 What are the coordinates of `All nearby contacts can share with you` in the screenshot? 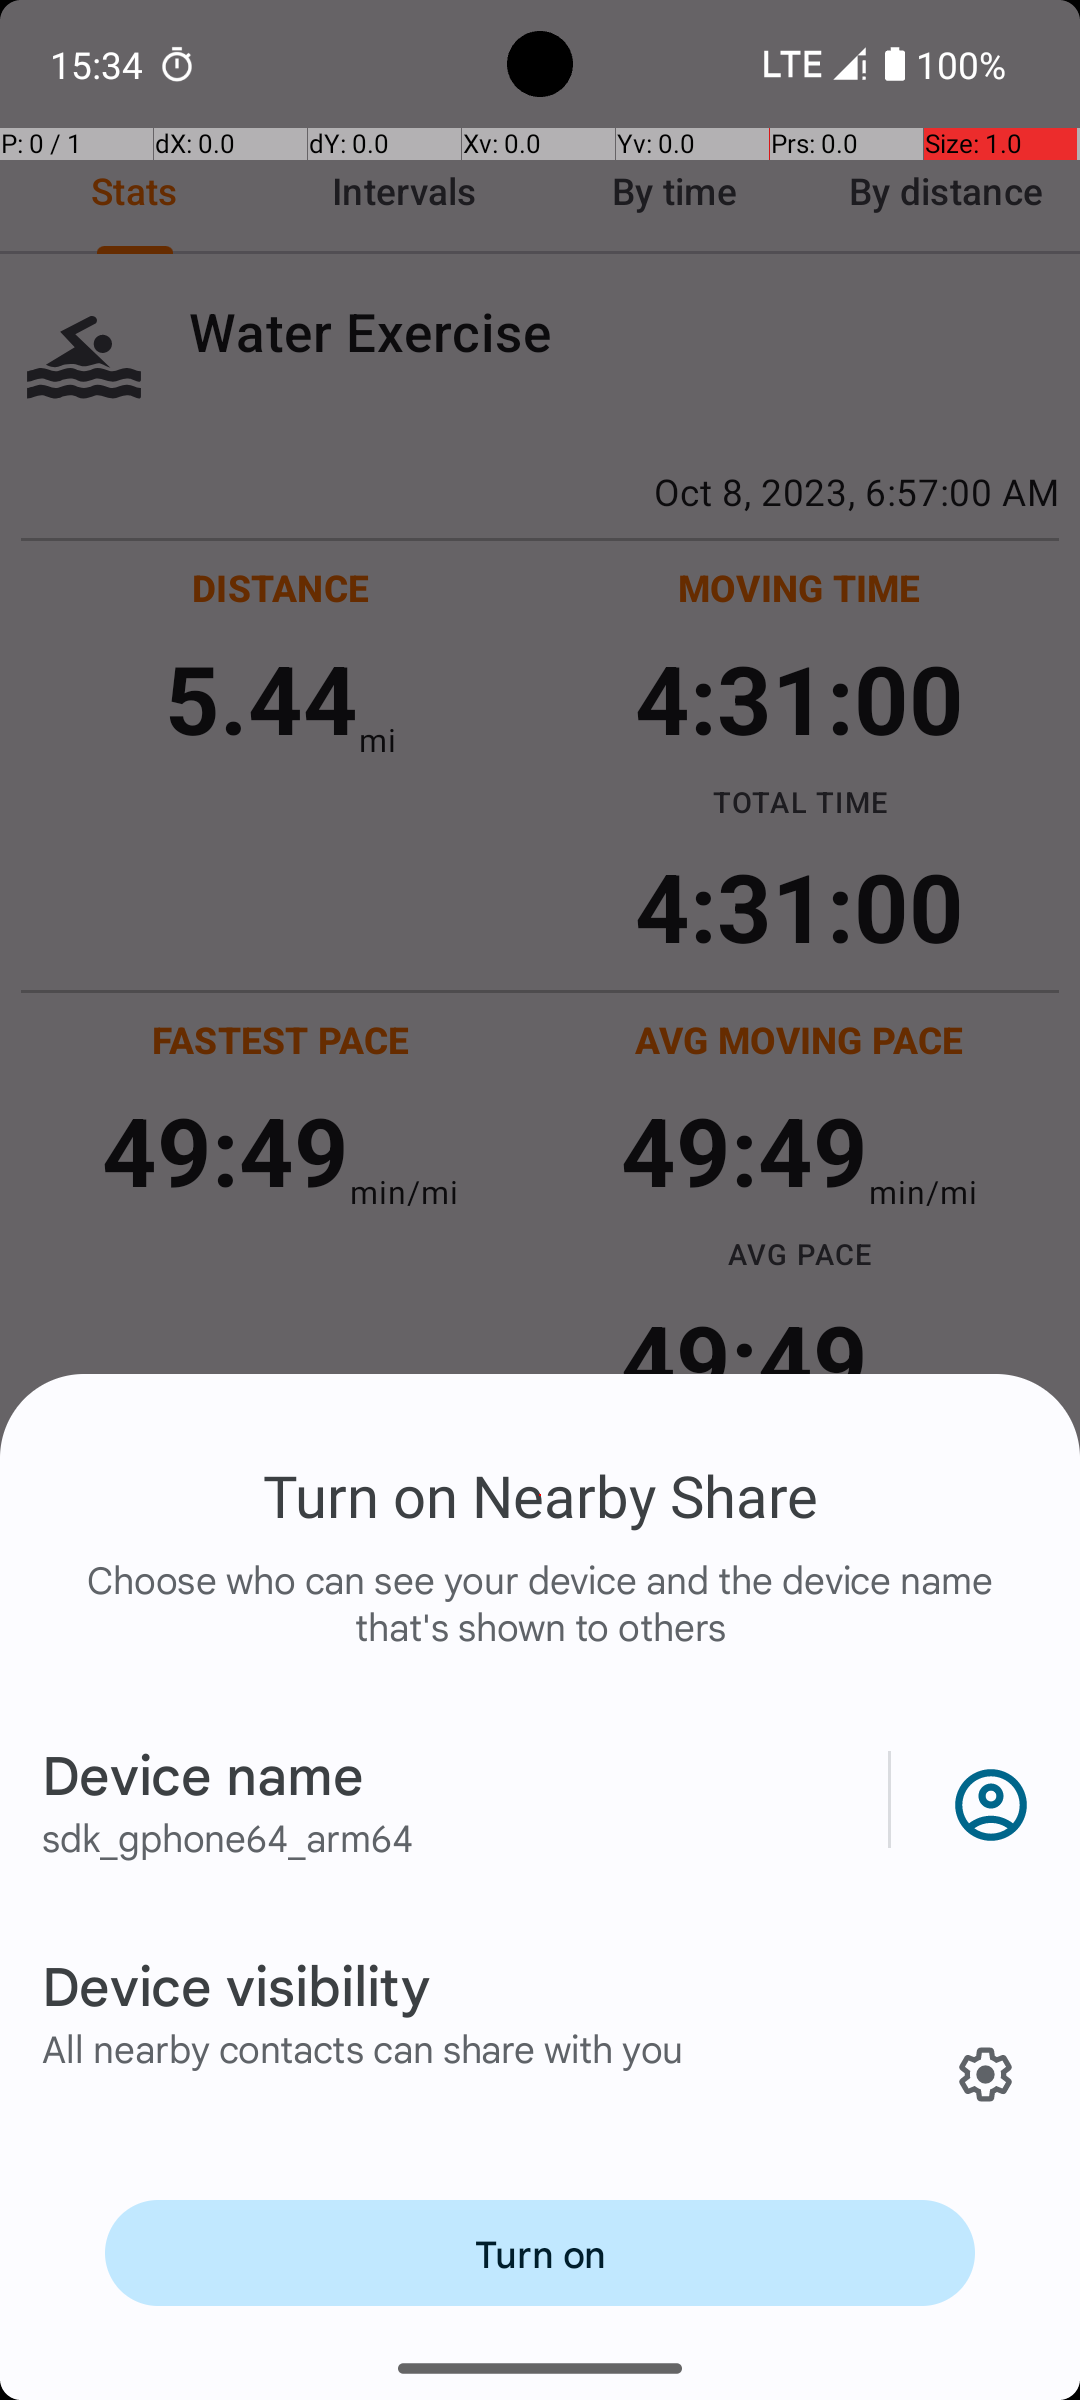 It's located at (363, 2048).